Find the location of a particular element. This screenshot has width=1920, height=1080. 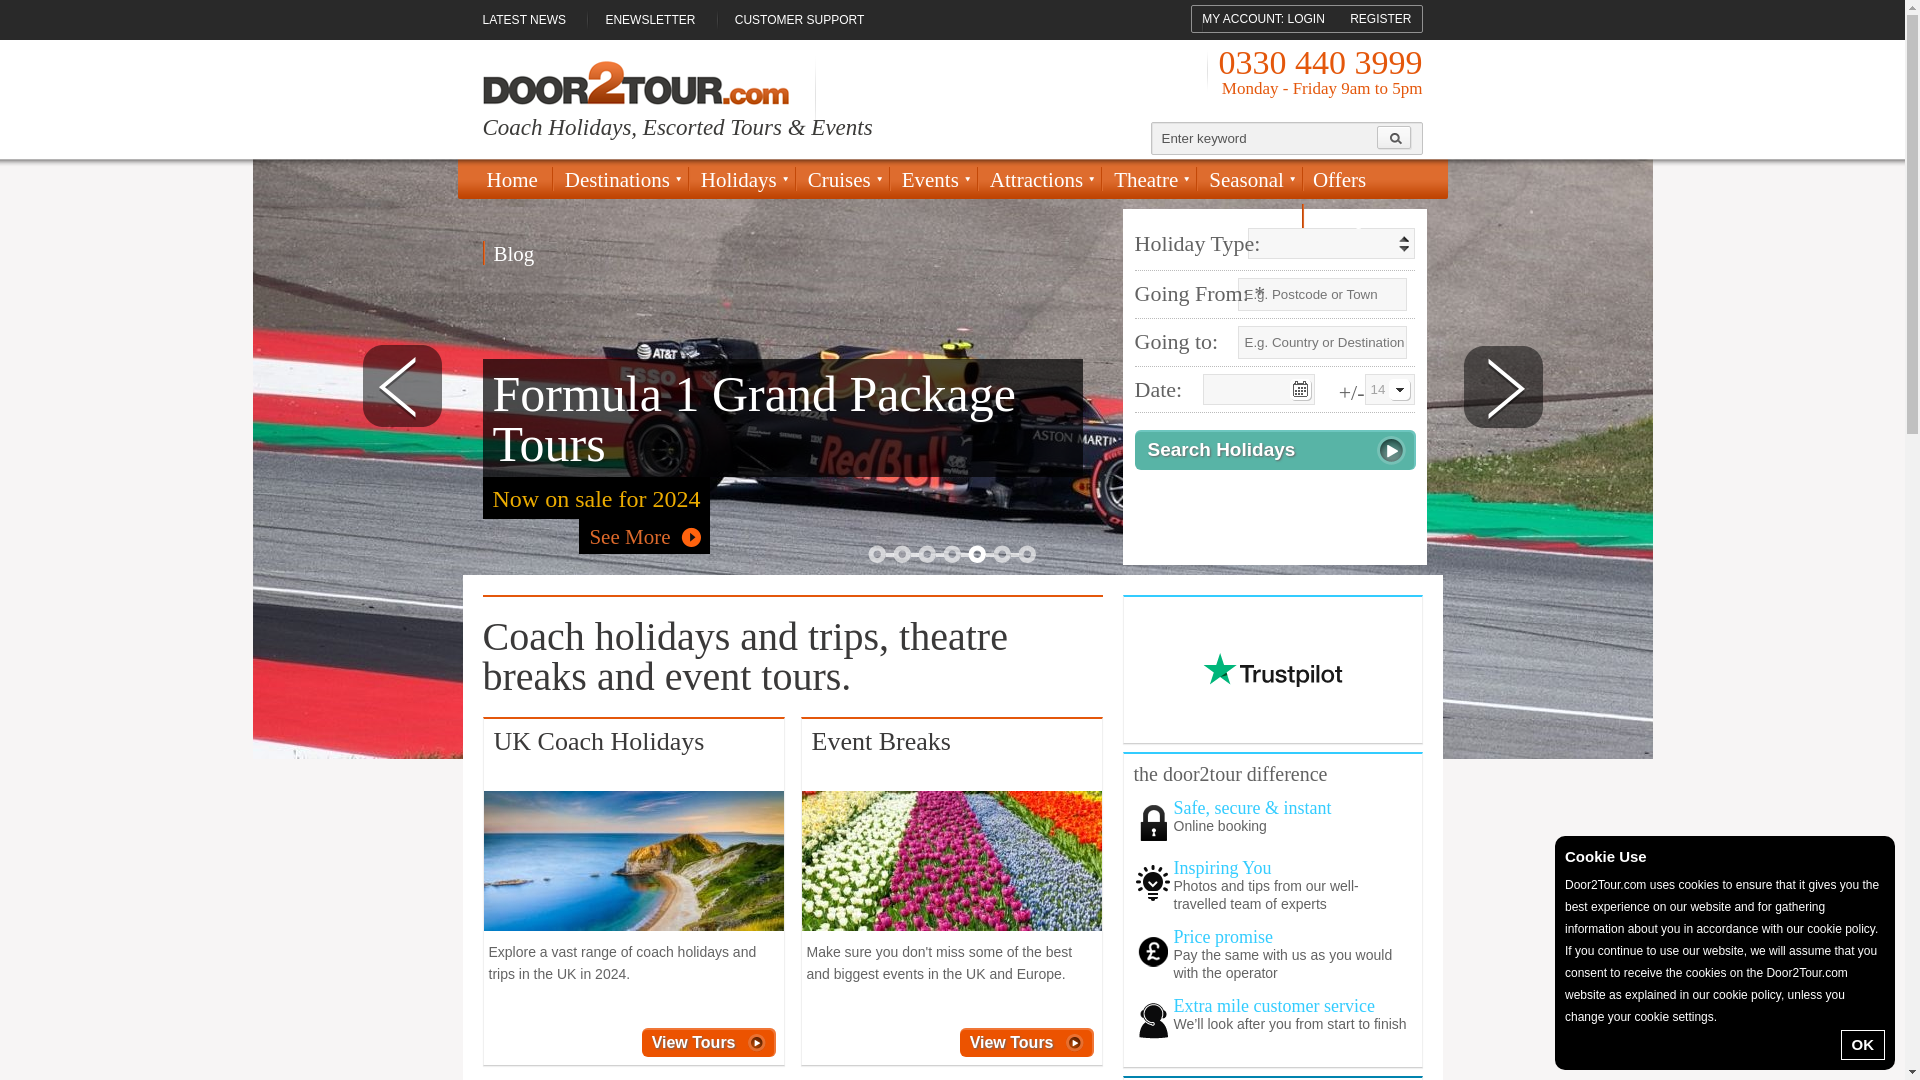

CUSTOMER SUPPORT is located at coordinates (800, 20).